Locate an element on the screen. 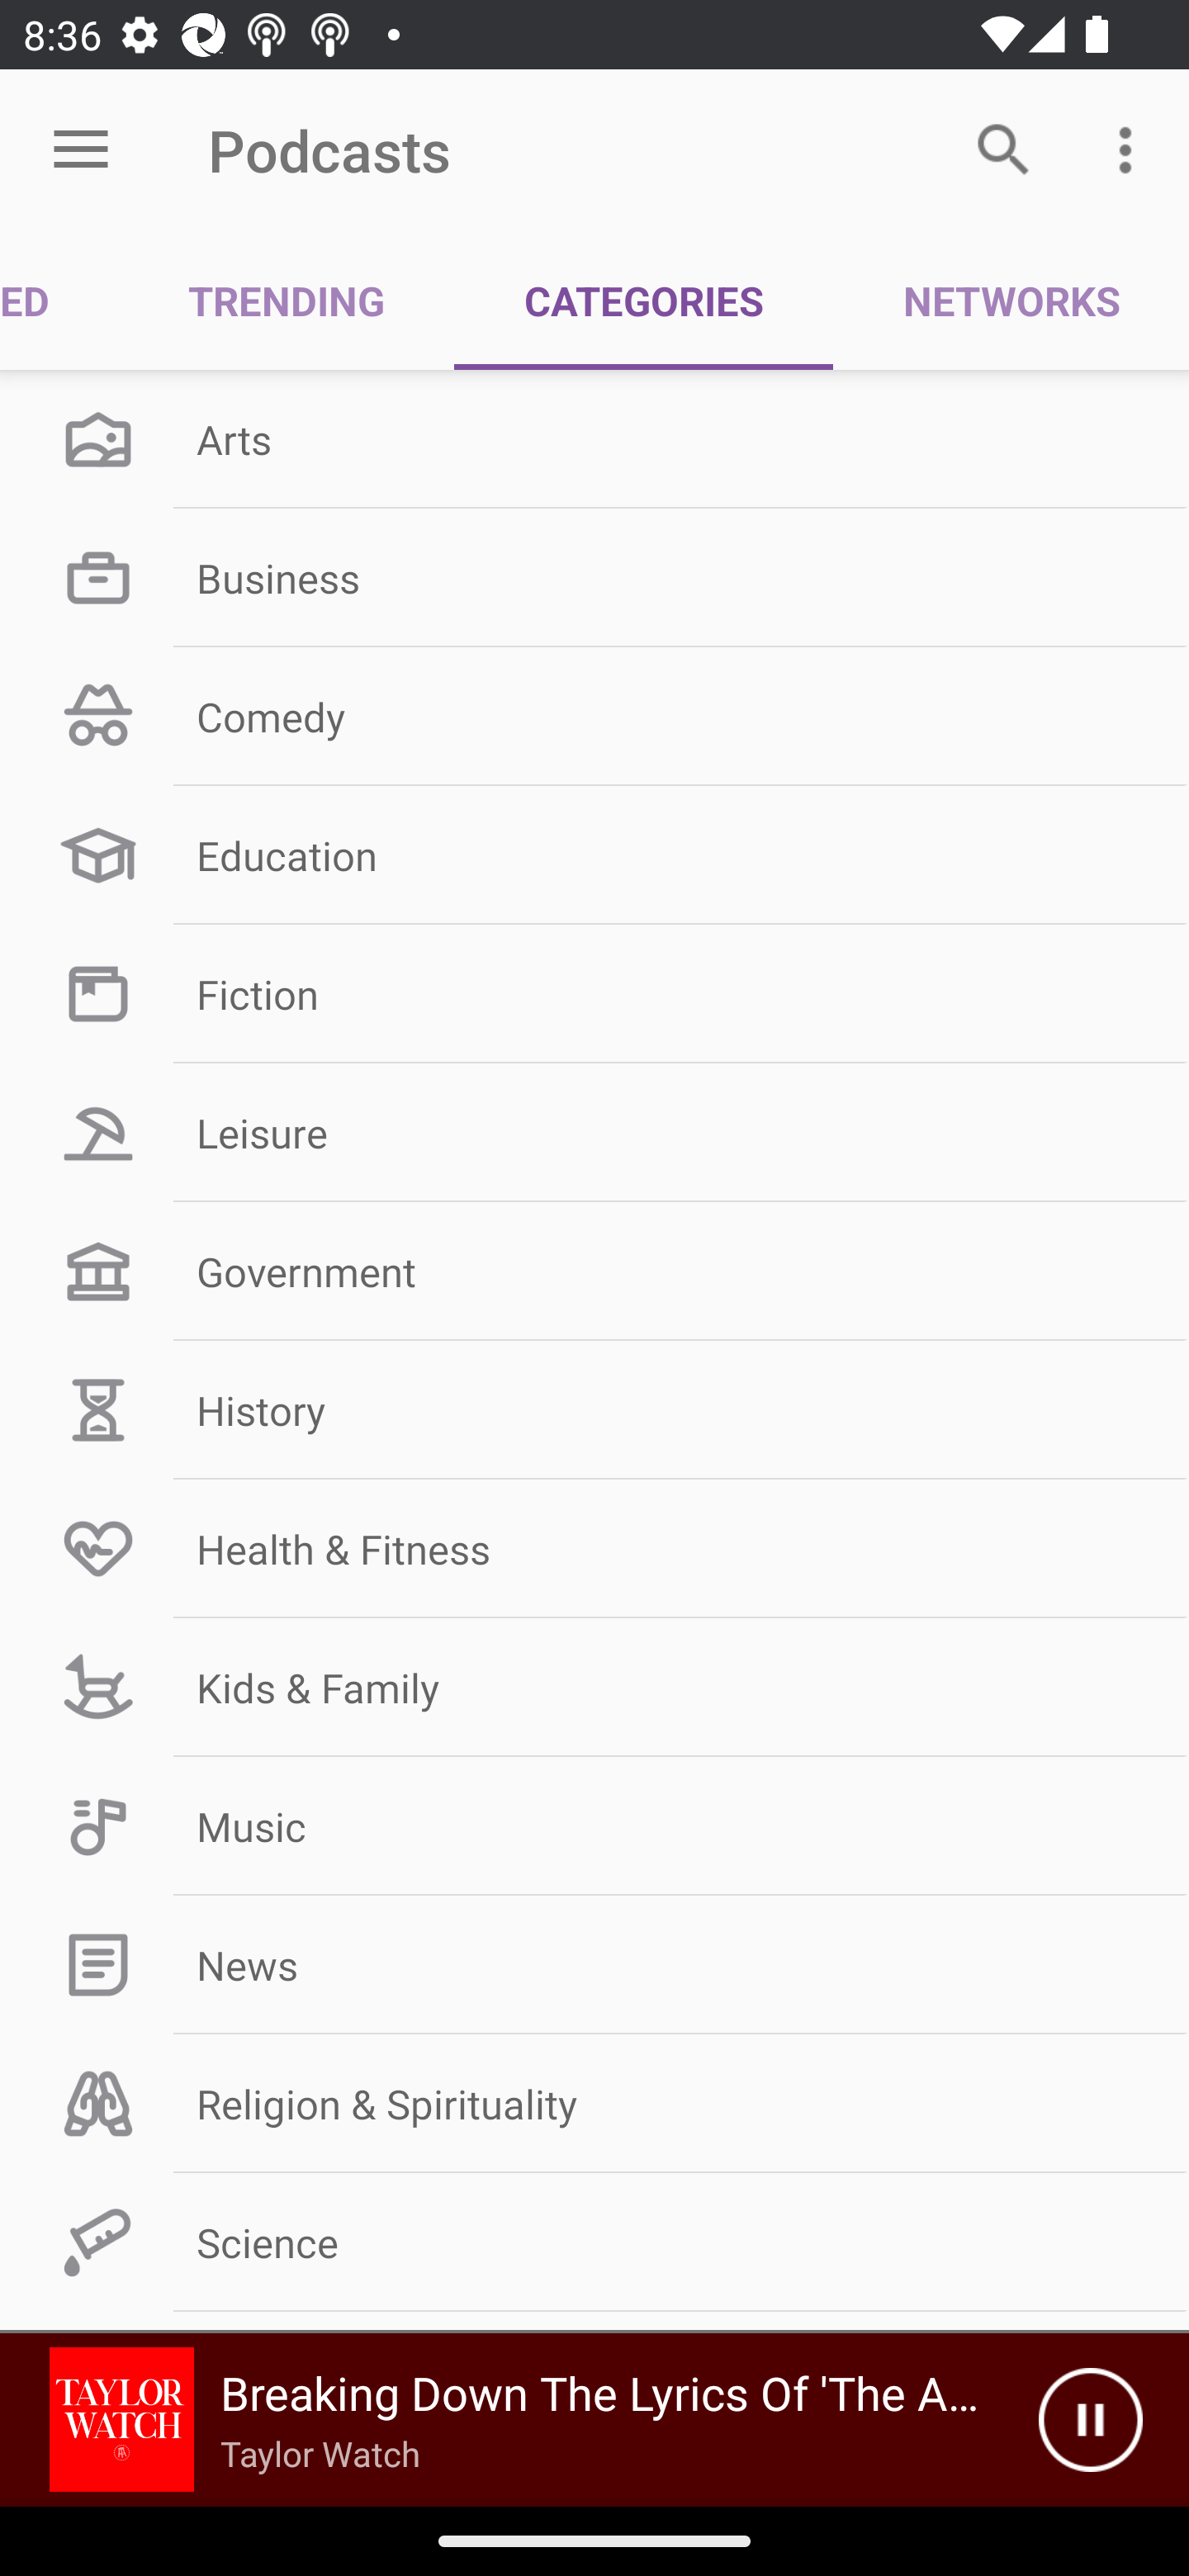 The image size is (1189, 2576). Government is located at coordinates (594, 1272).